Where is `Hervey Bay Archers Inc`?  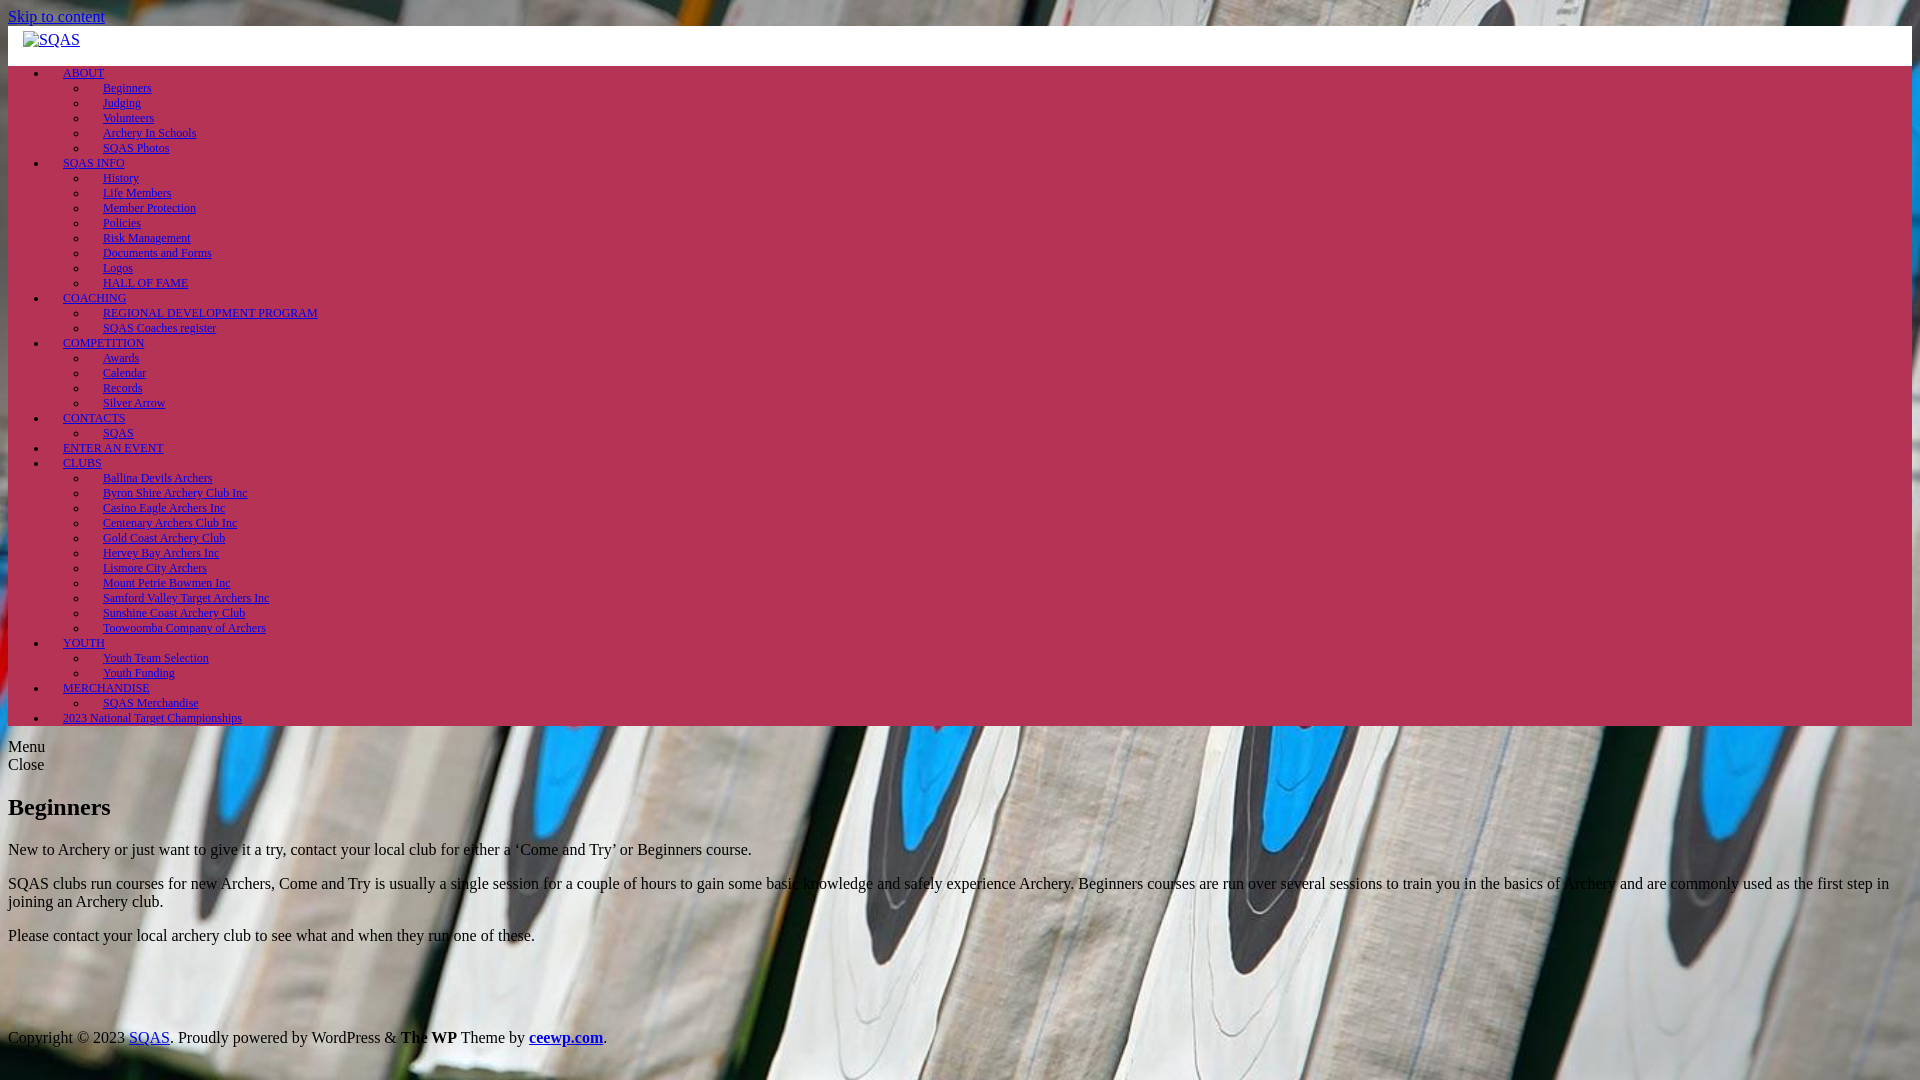 Hervey Bay Archers Inc is located at coordinates (161, 553).